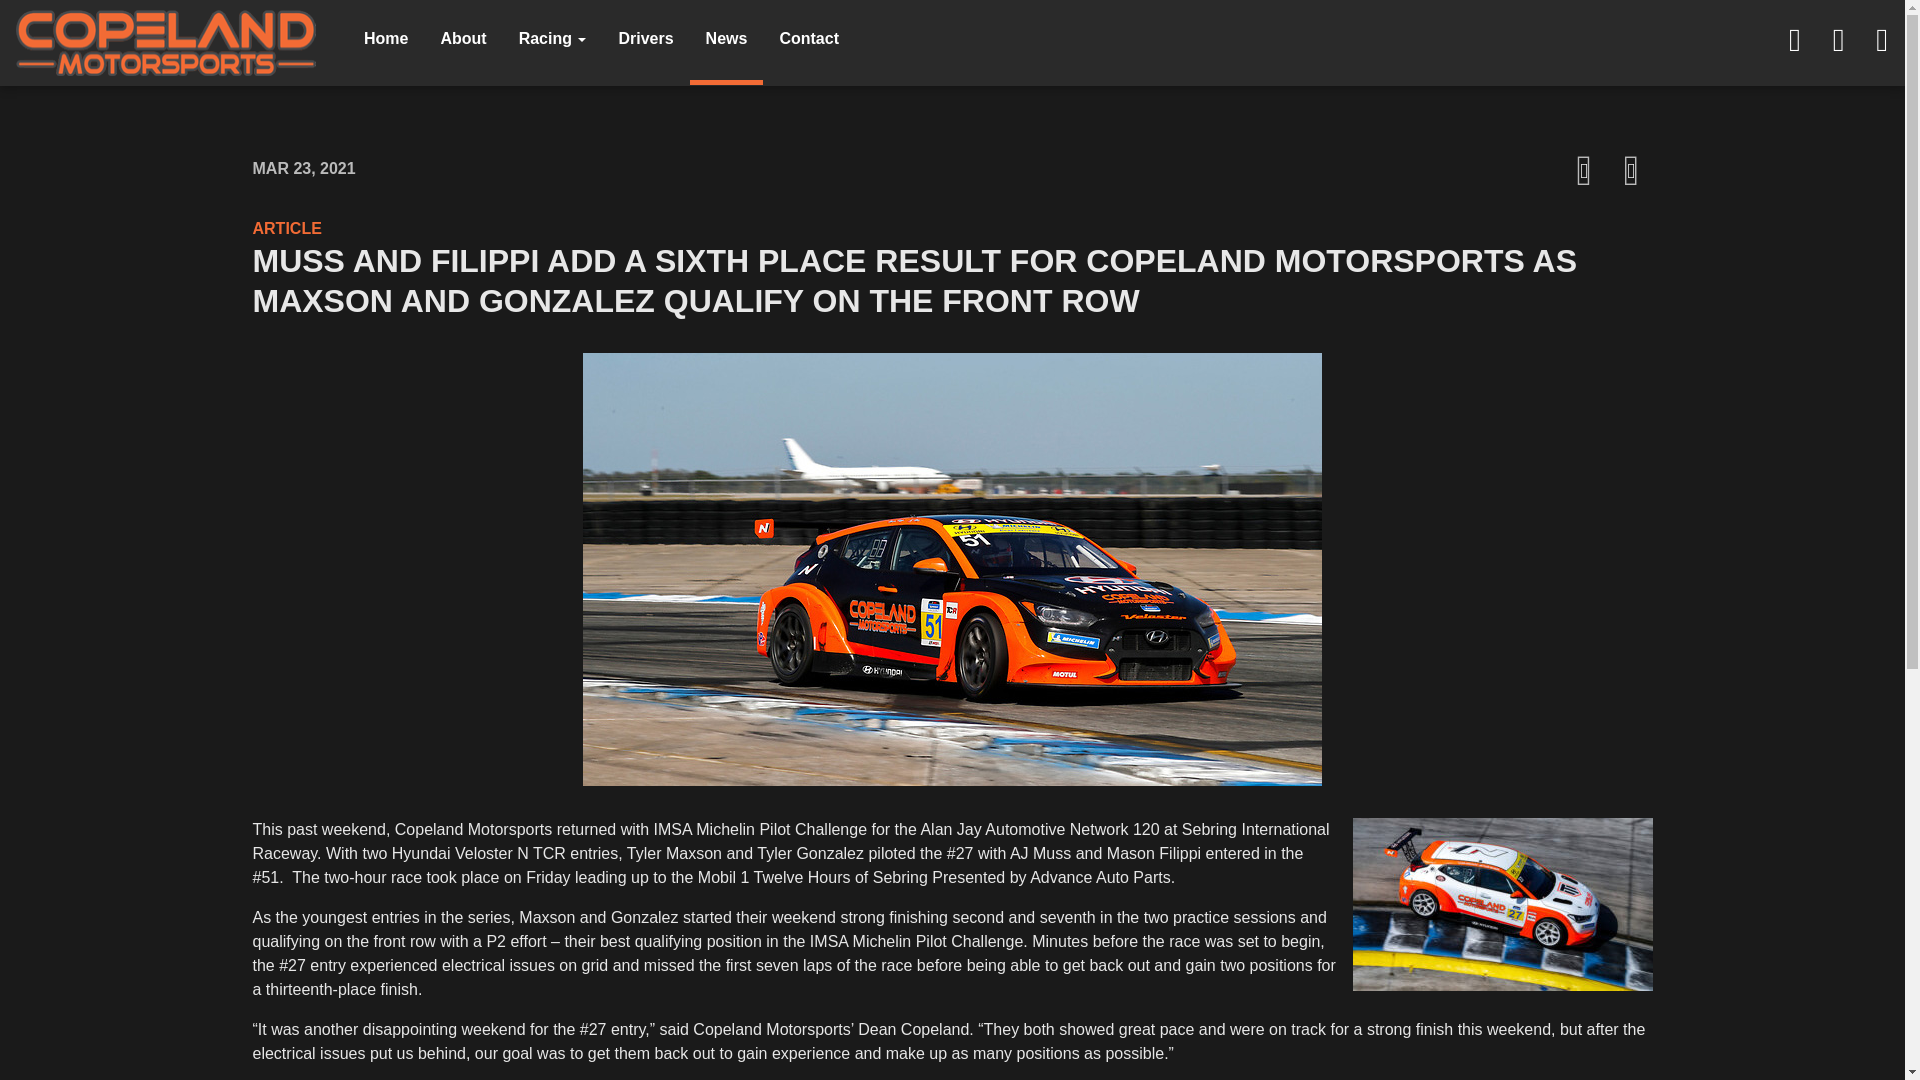 Image resolution: width=1920 pixels, height=1080 pixels. I want to click on About, so click(462, 42).